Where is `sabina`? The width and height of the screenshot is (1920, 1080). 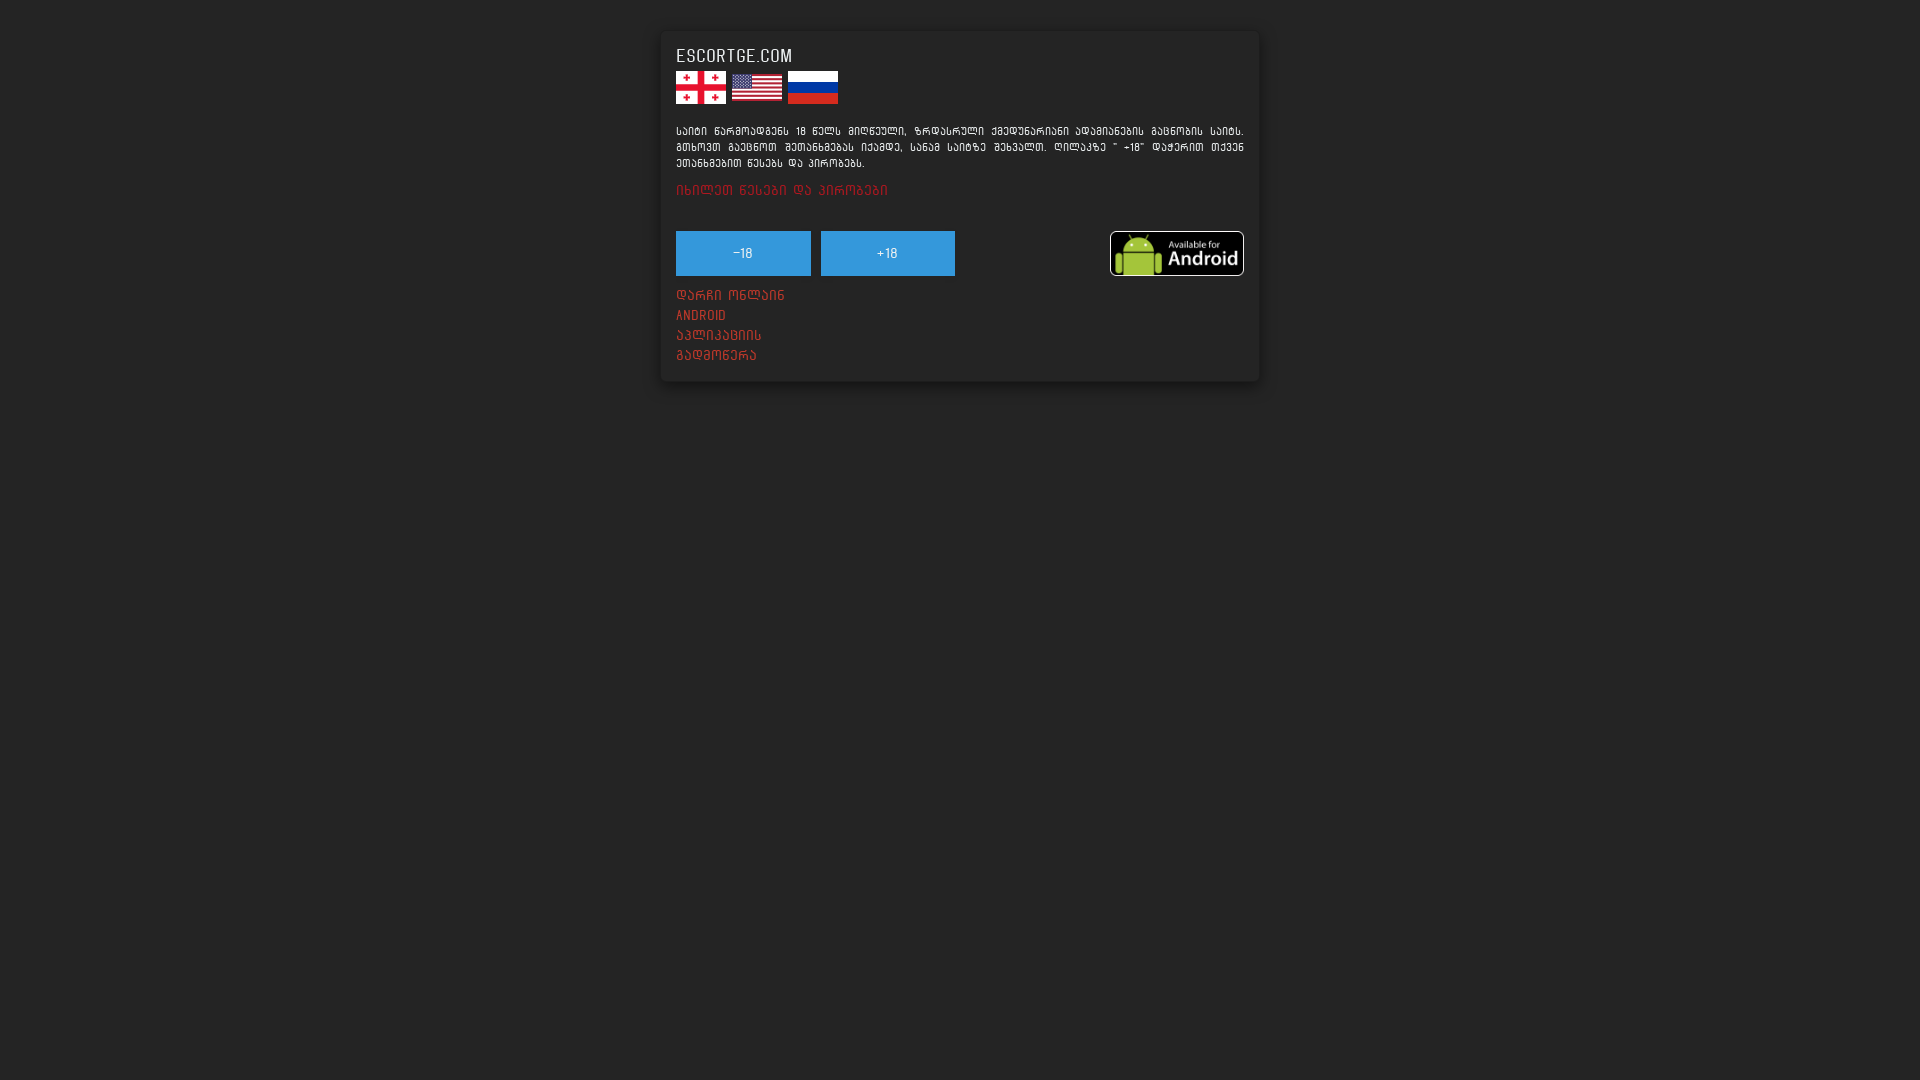
sabina is located at coordinates (1438, 670).